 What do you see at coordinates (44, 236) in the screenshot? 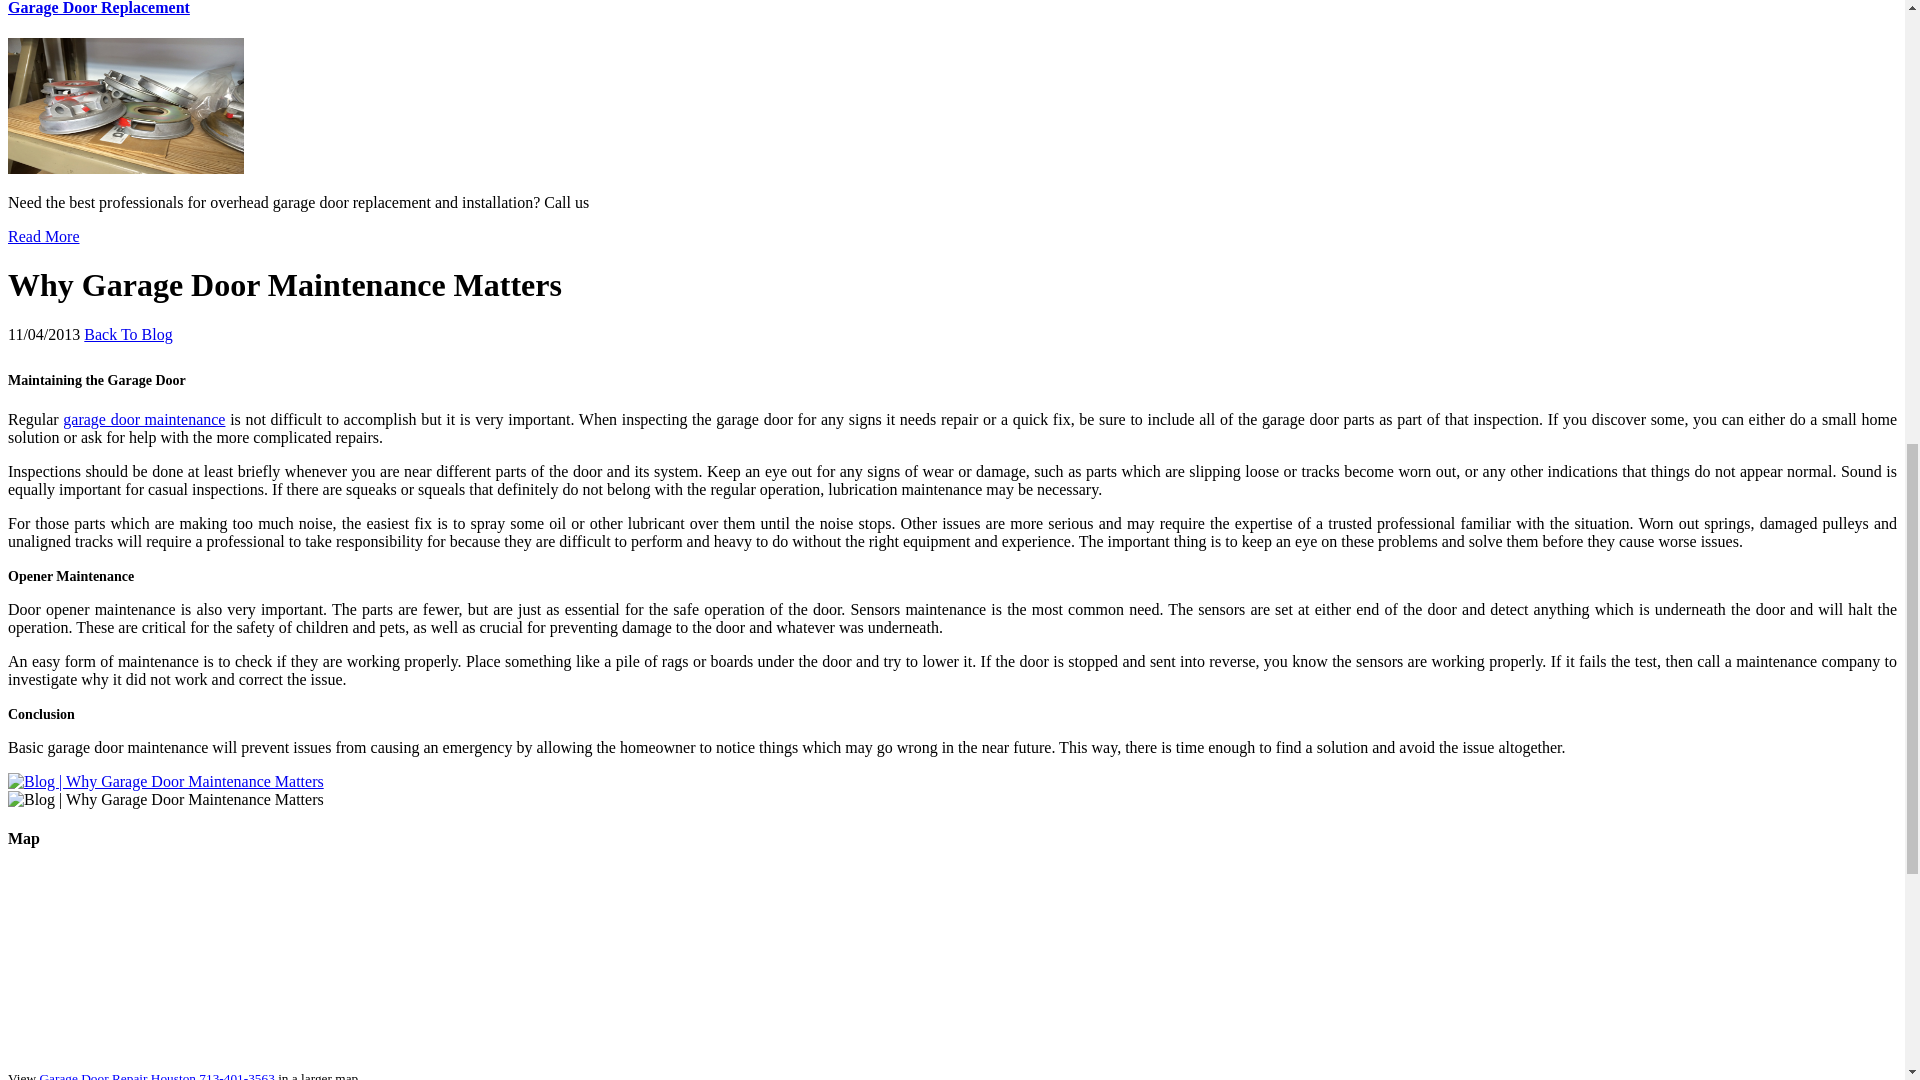
I see `Read More` at bounding box center [44, 236].